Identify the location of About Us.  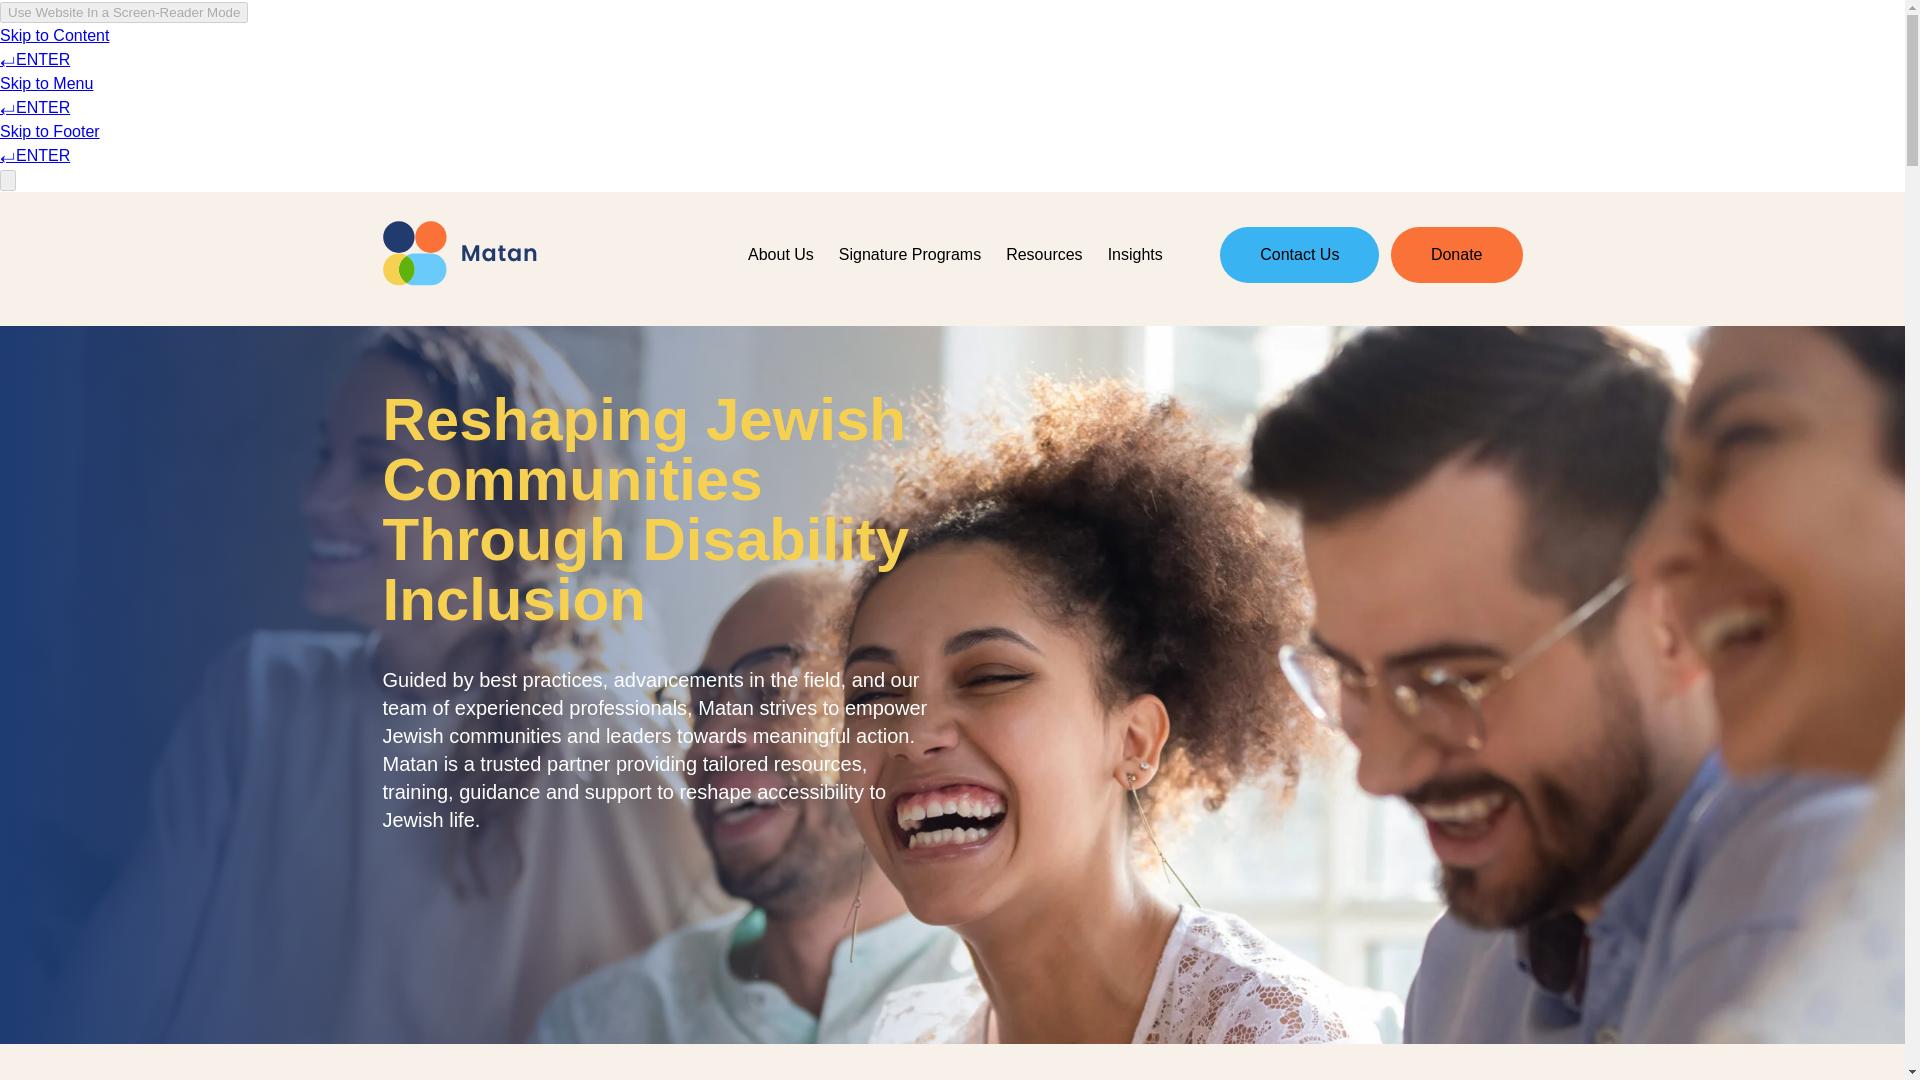
(781, 255).